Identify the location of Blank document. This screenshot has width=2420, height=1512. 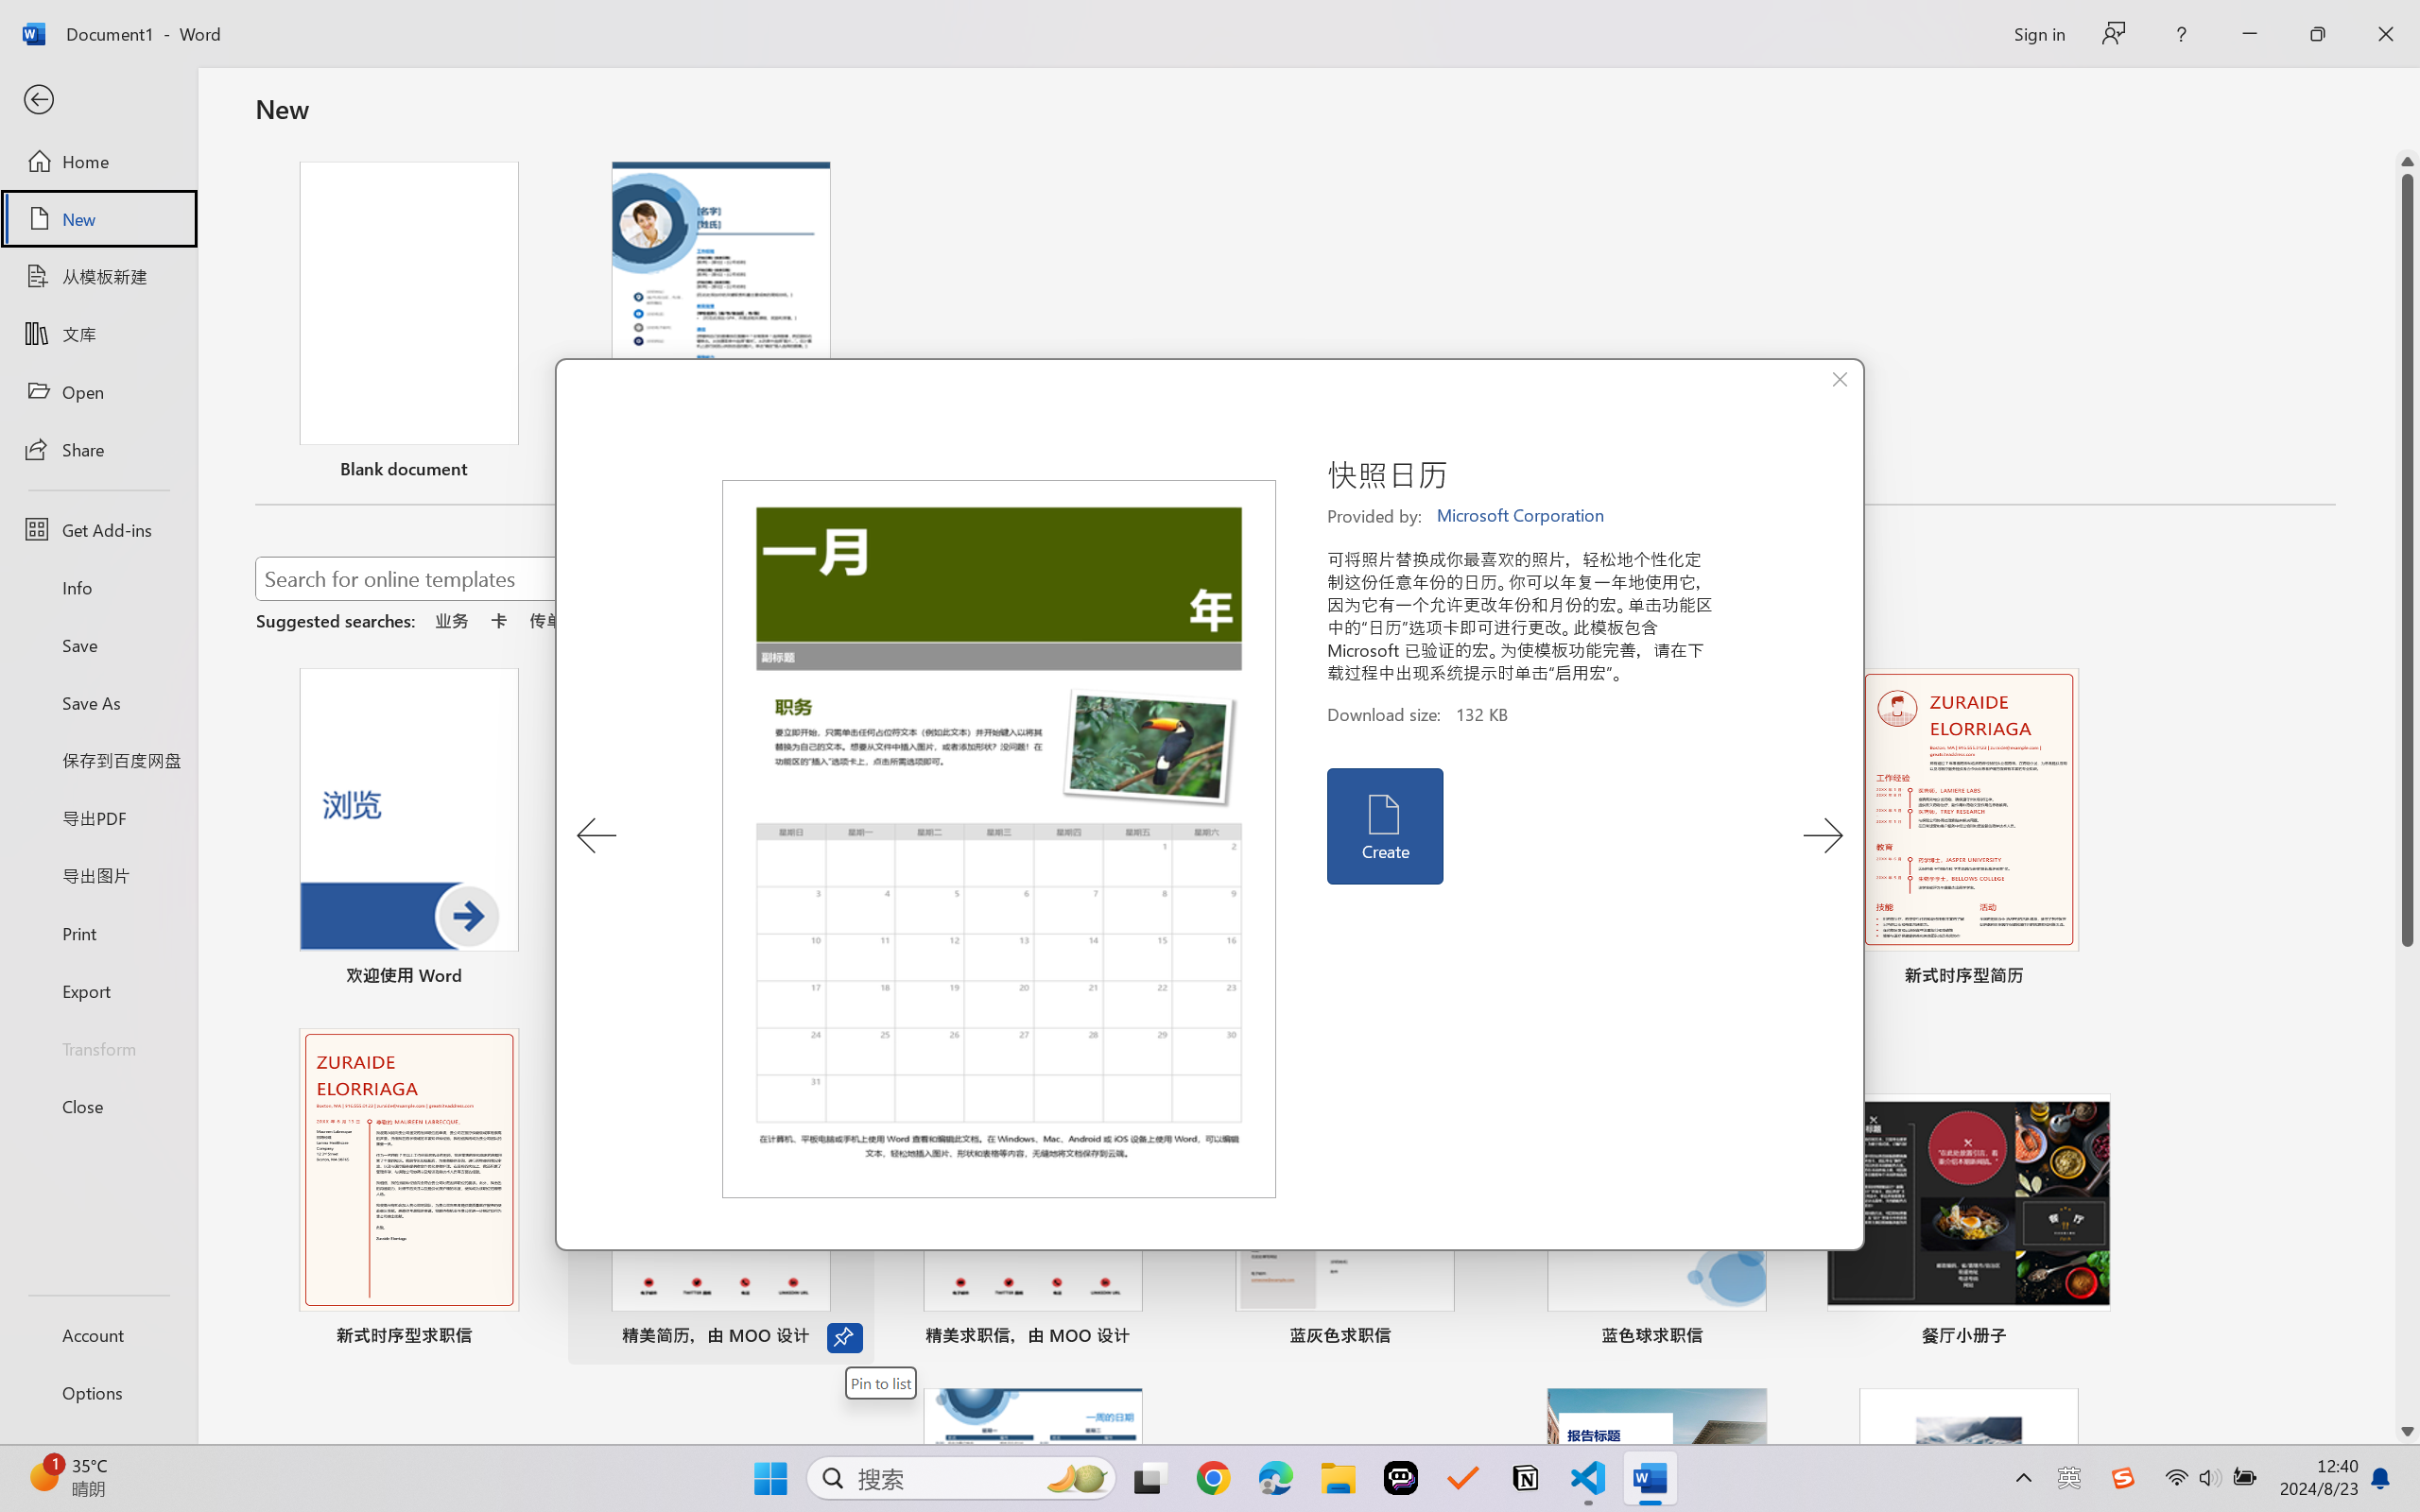
(408, 323).